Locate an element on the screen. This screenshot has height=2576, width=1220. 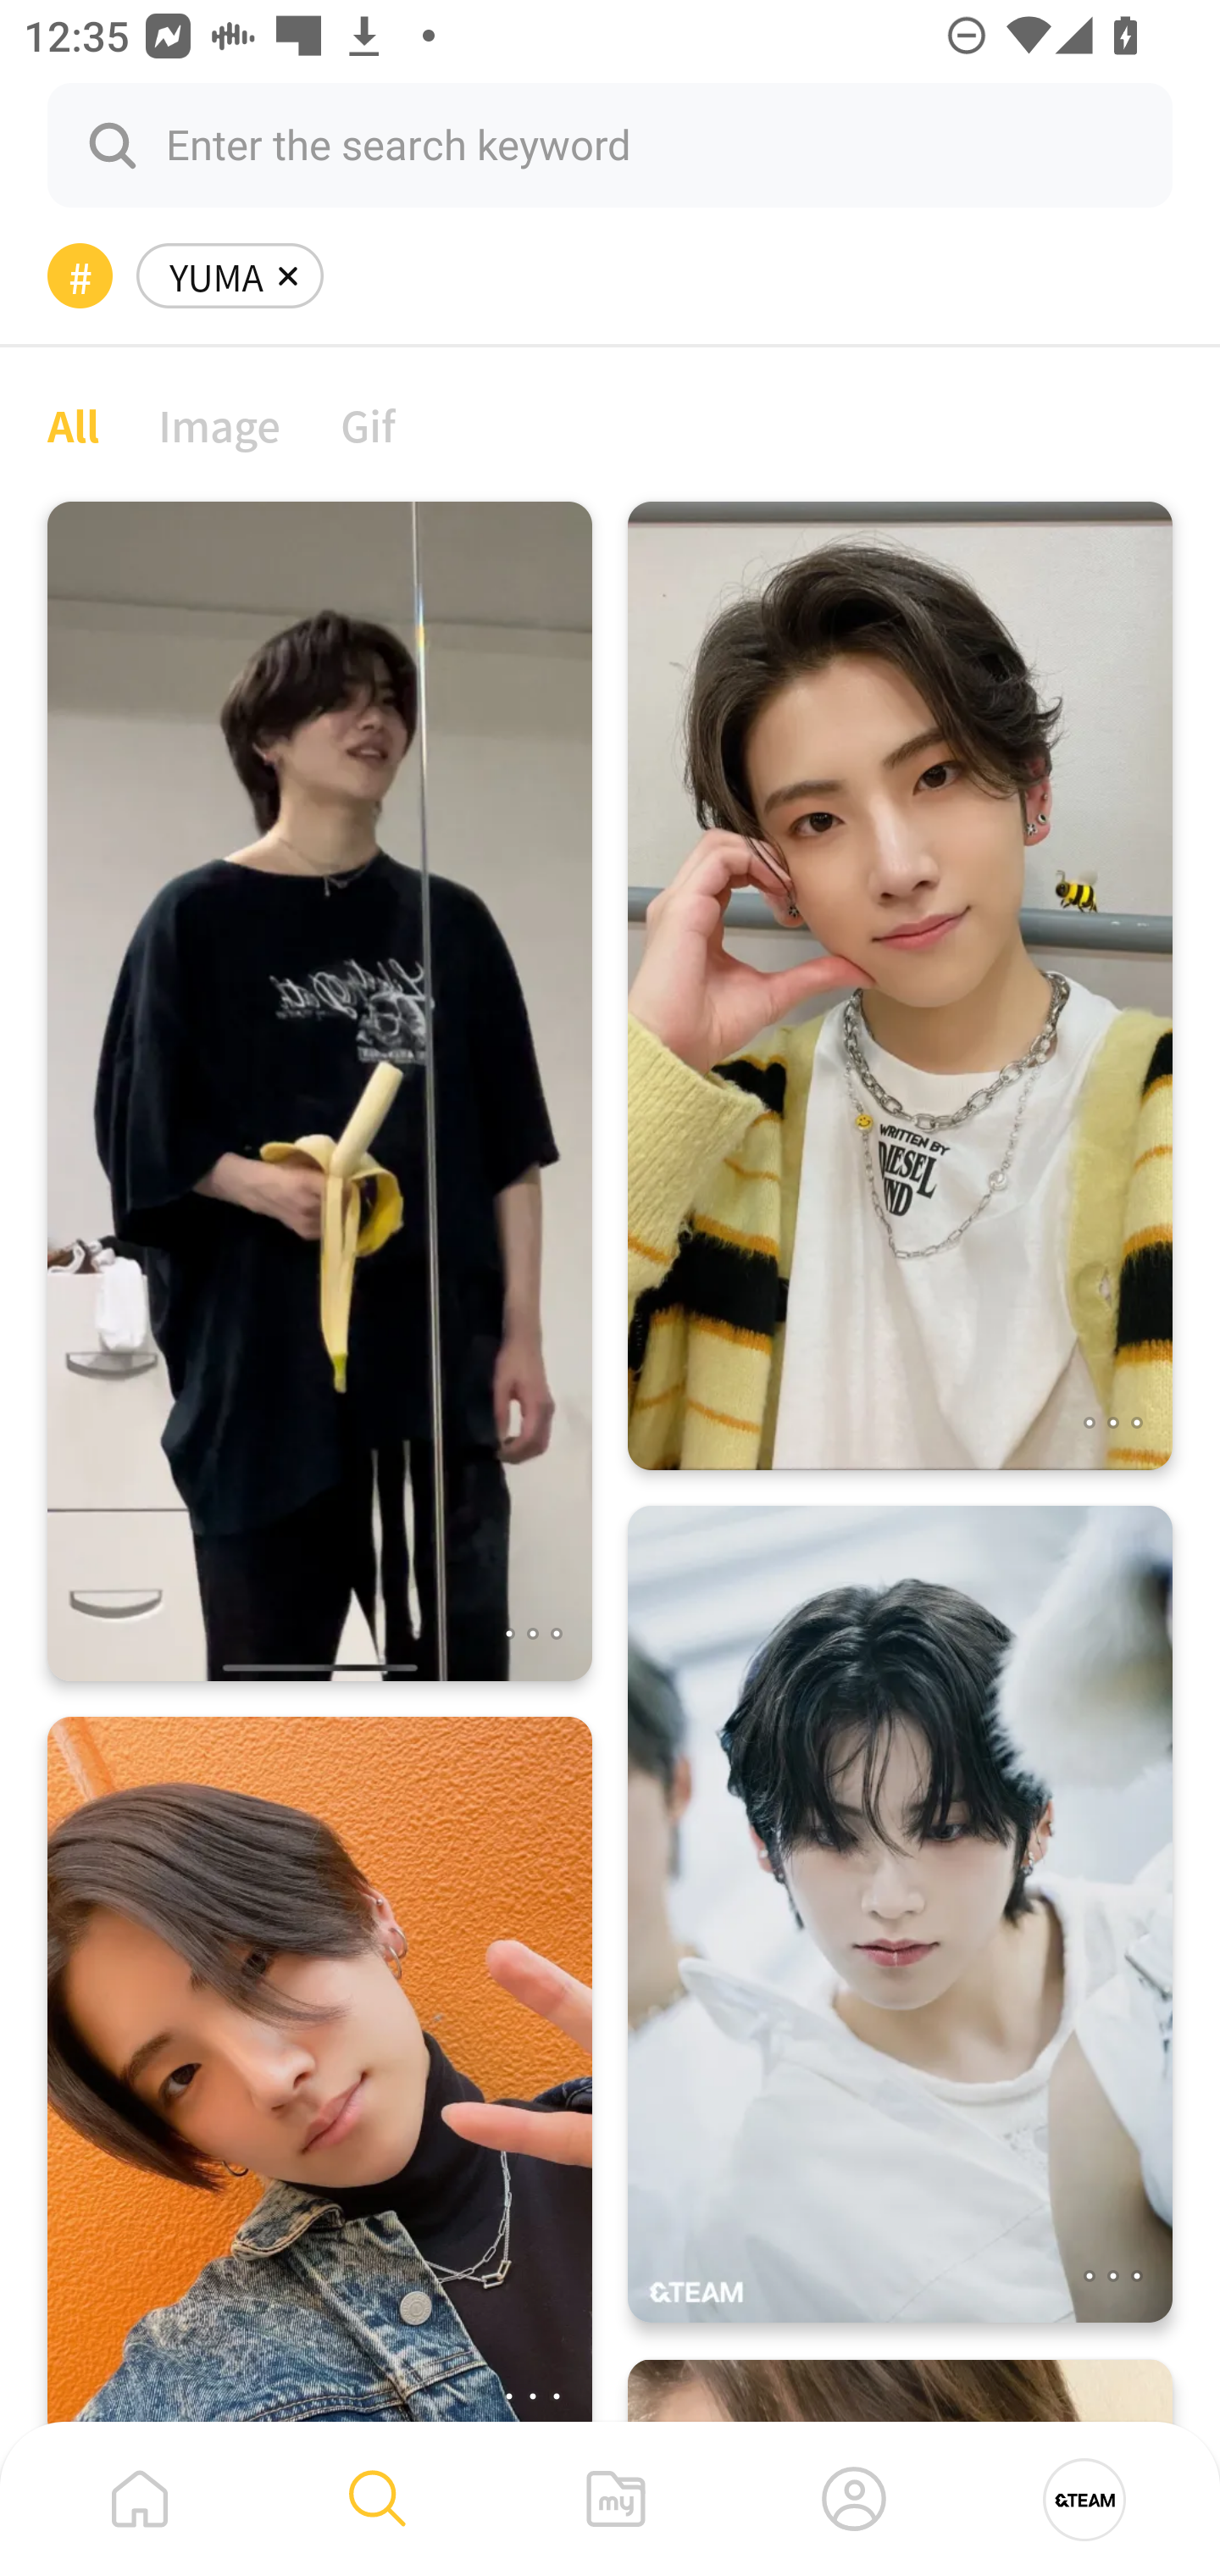
All is located at coordinates (73, 424).